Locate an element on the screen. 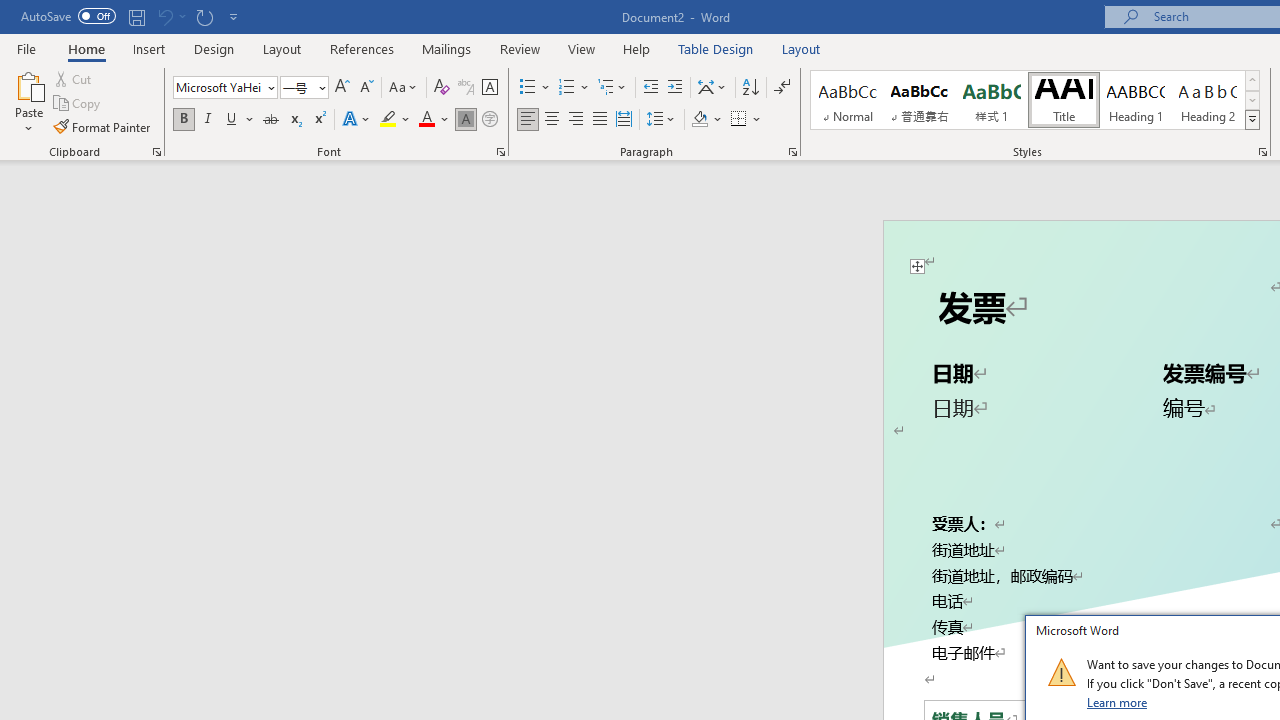 The height and width of the screenshot is (720, 1280). Justify is located at coordinates (599, 120).